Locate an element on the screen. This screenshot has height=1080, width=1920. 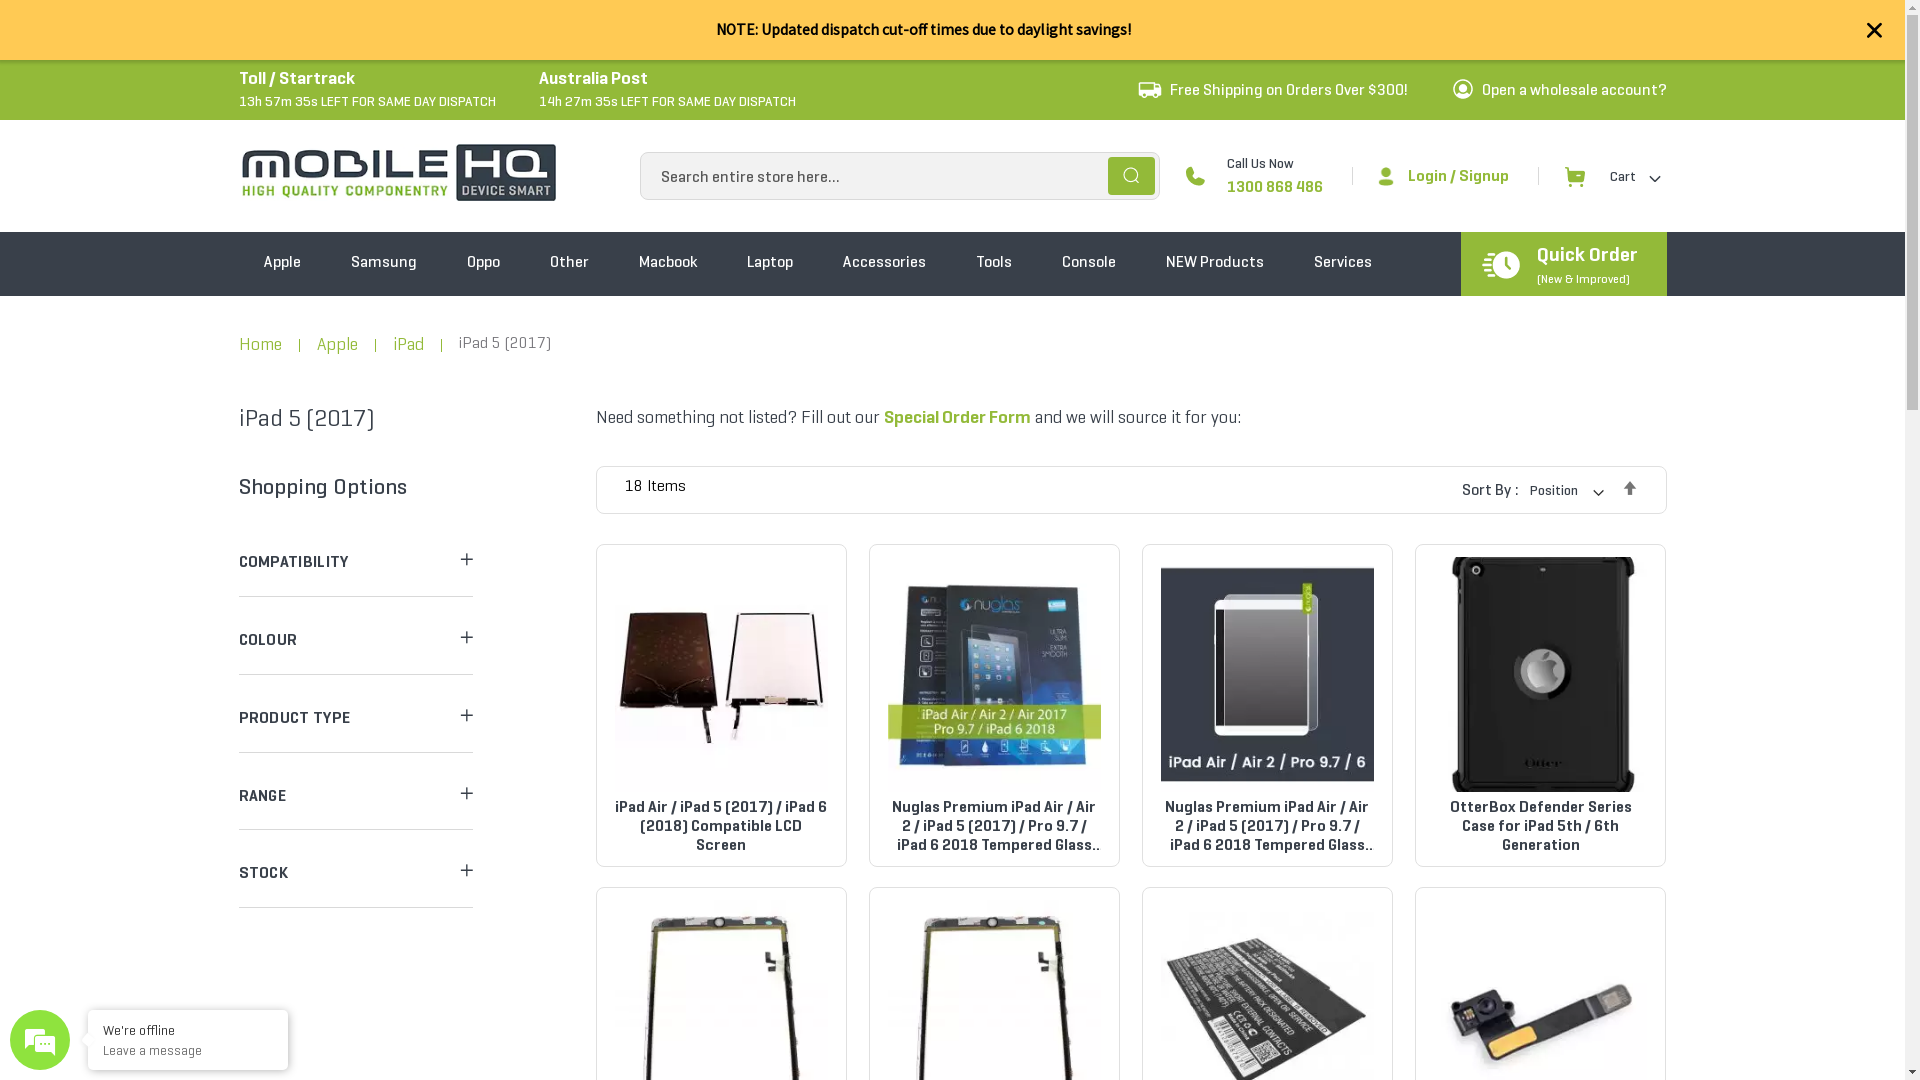
Accessories is located at coordinates (884, 202).